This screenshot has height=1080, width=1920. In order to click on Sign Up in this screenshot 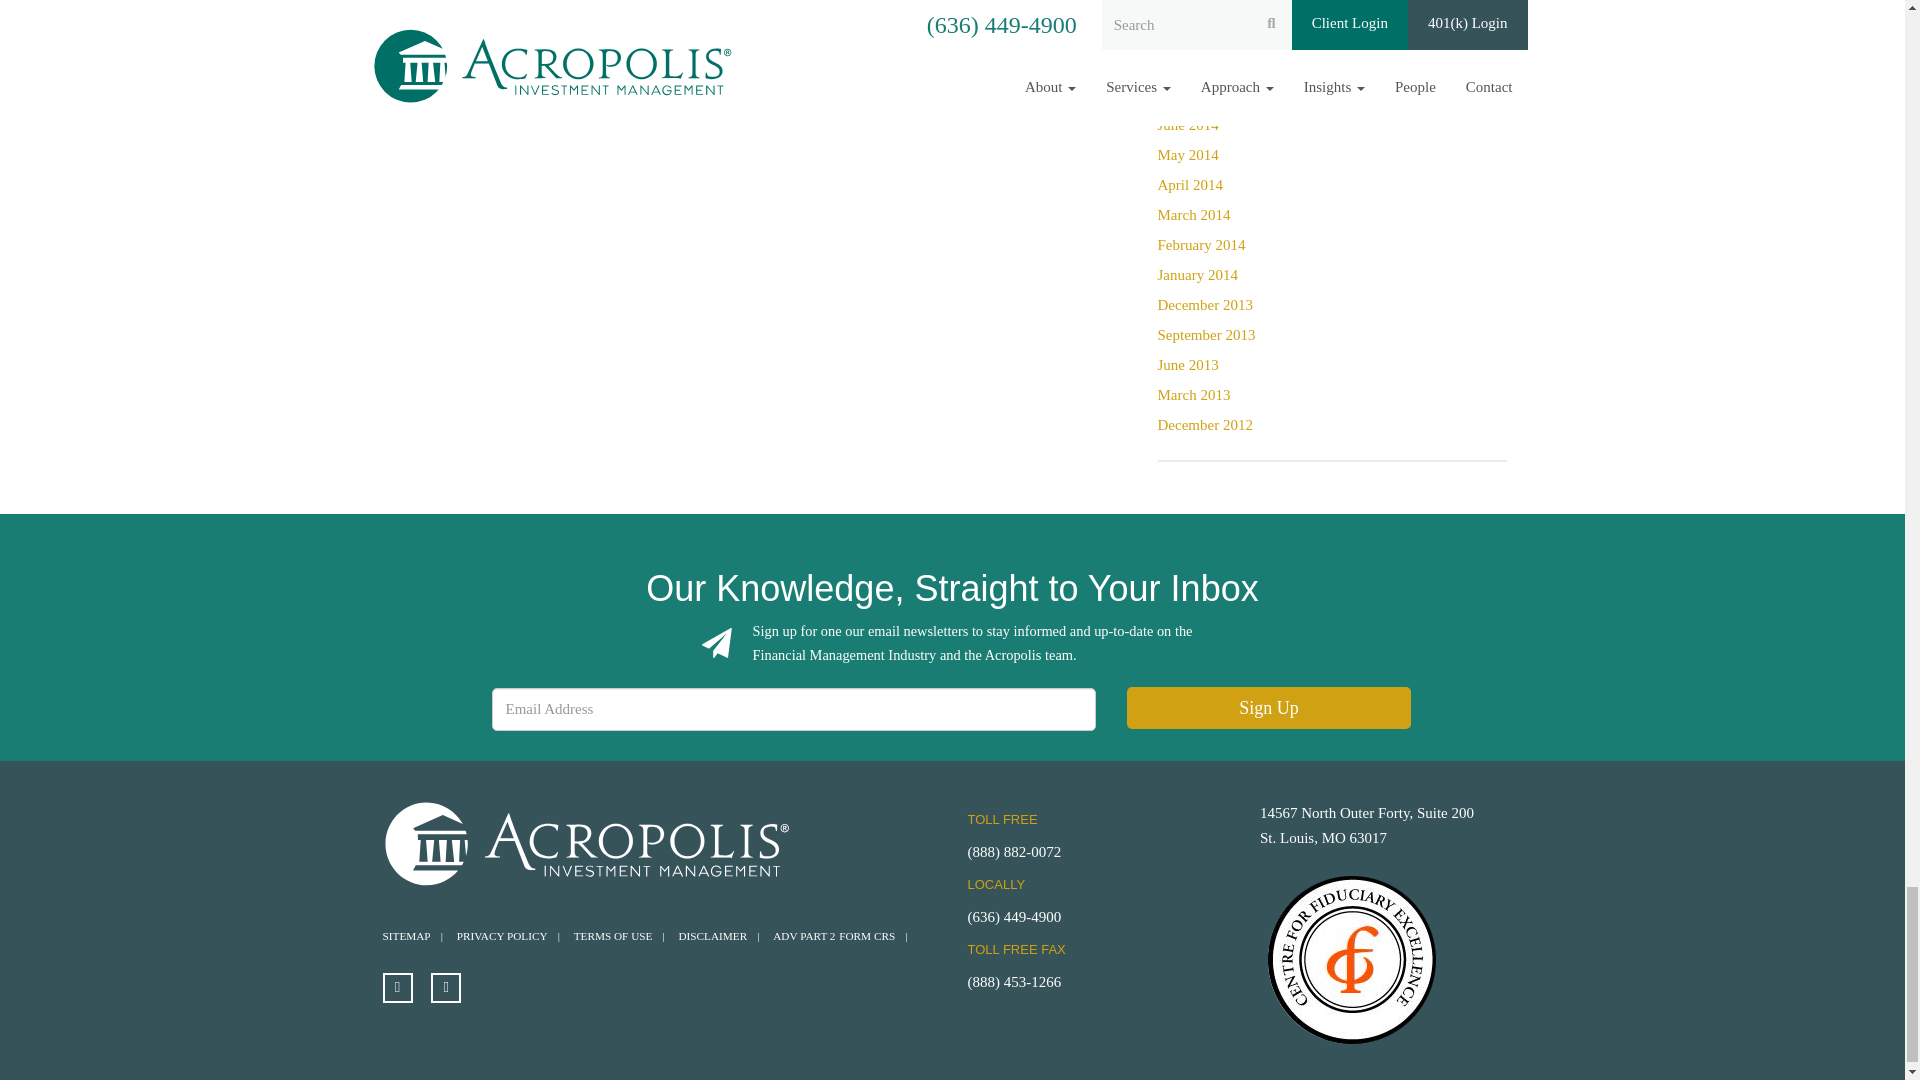, I will do `click(1269, 708)`.